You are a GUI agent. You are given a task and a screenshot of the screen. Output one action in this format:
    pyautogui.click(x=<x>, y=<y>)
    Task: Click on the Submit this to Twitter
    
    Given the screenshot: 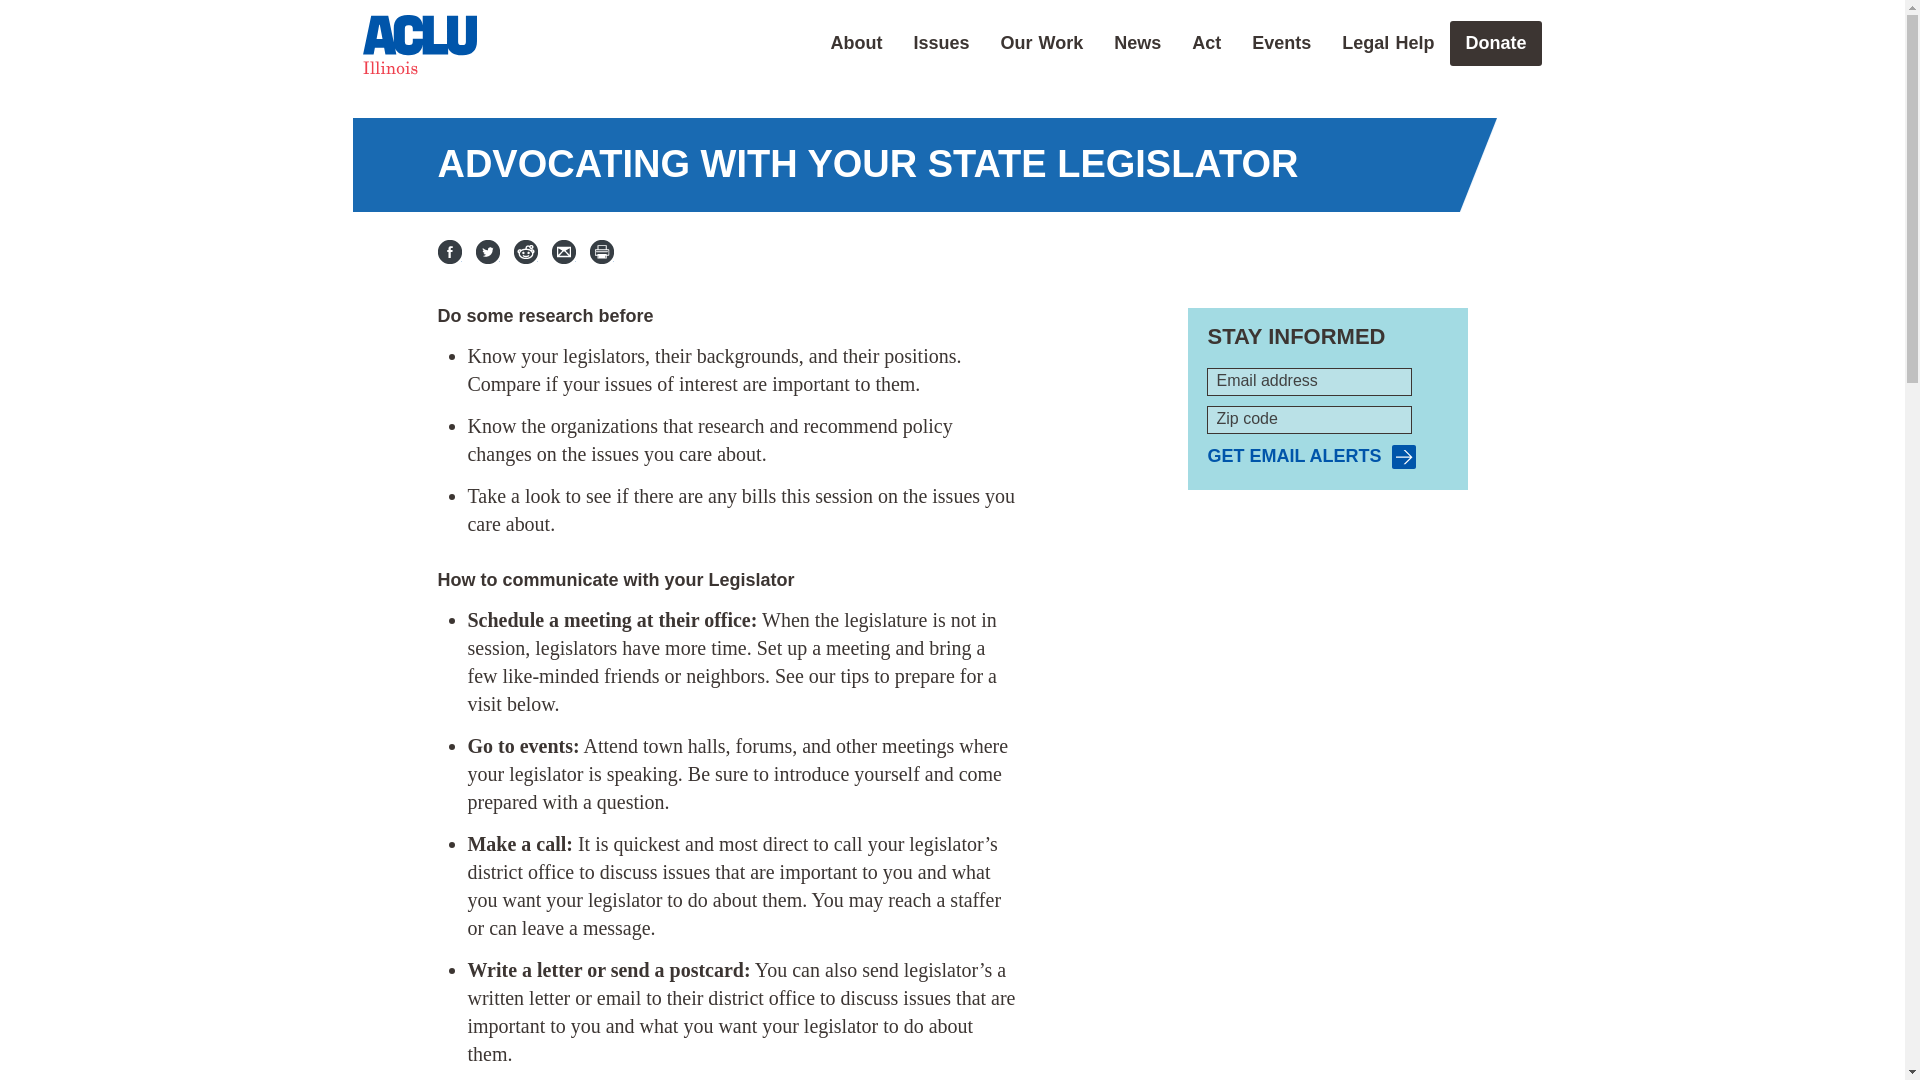 What is the action you would take?
    pyautogui.click(x=488, y=251)
    